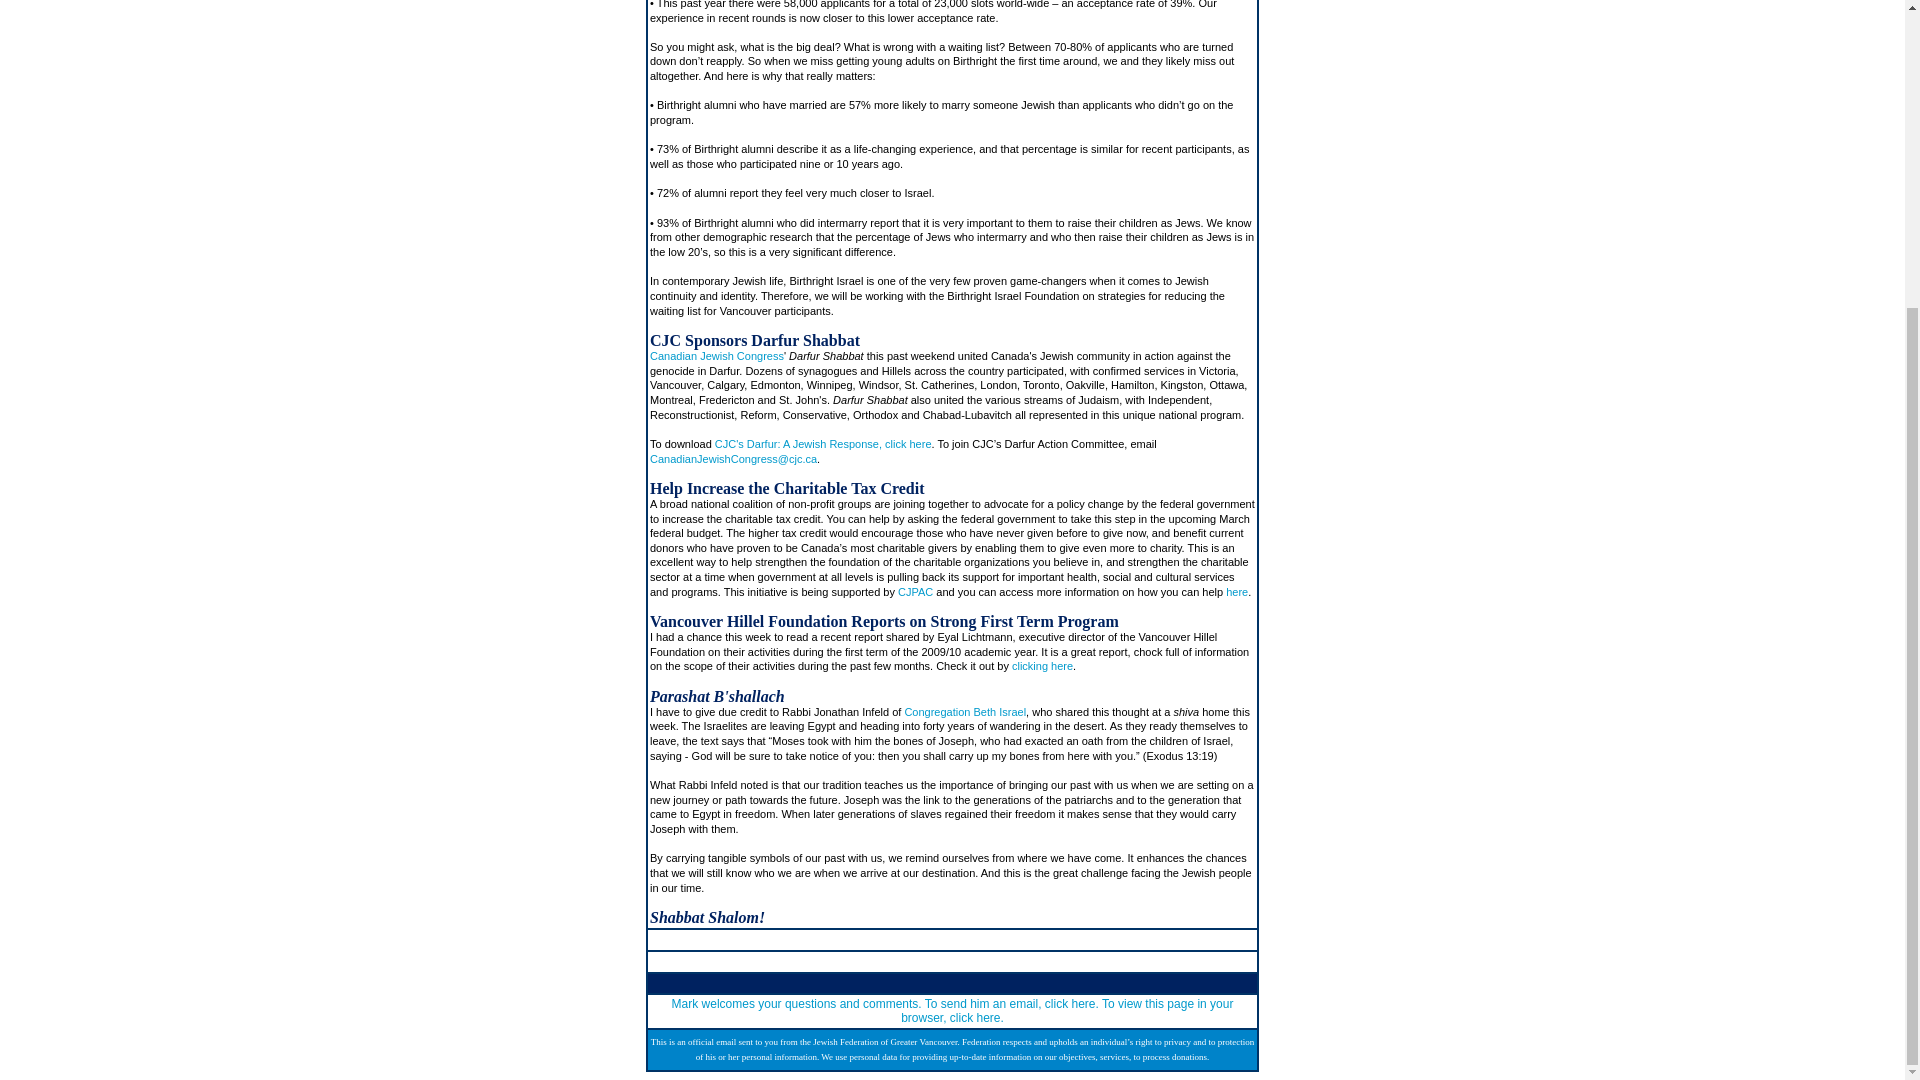 The height and width of the screenshot is (1080, 1920). What do you see at coordinates (1042, 665) in the screenshot?
I see `clicking here` at bounding box center [1042, 665].